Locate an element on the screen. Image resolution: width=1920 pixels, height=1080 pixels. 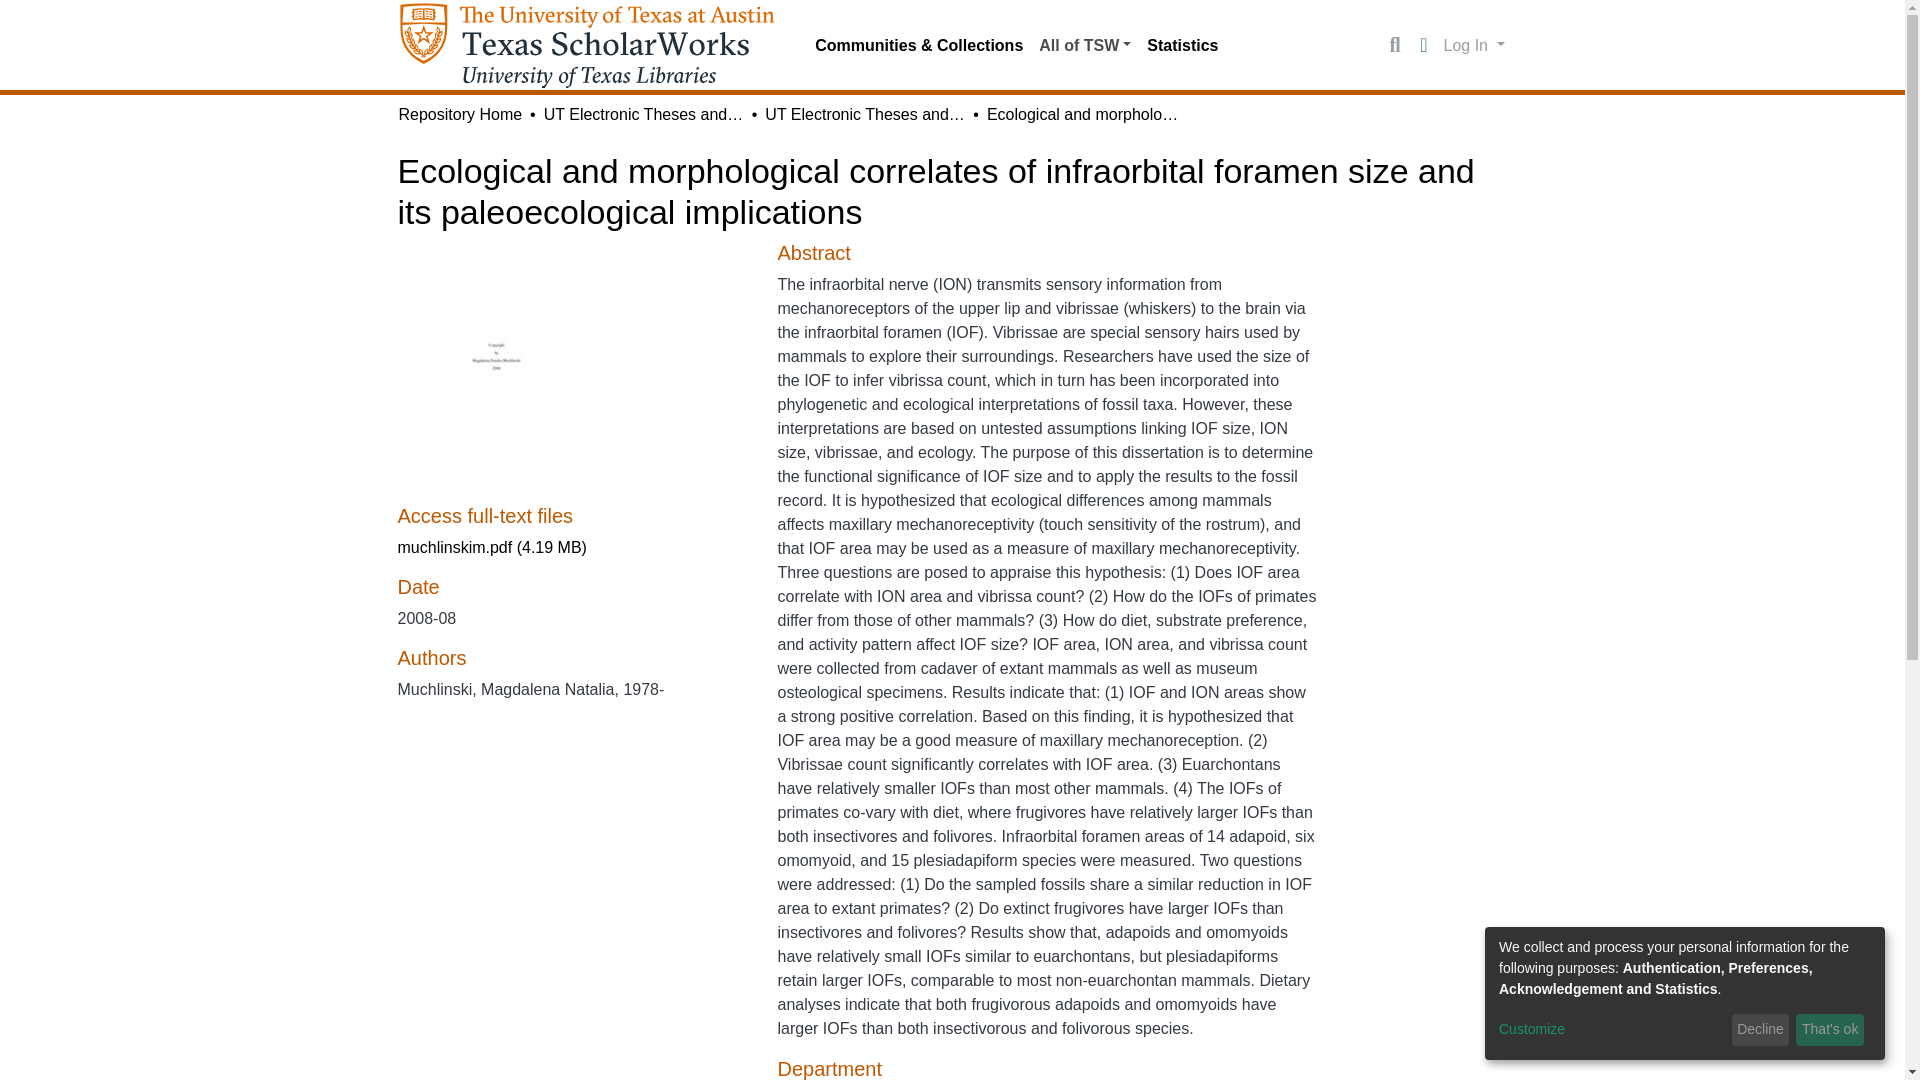
UT Electronic Theses and Dissertations is located at coordinates (644, 114).